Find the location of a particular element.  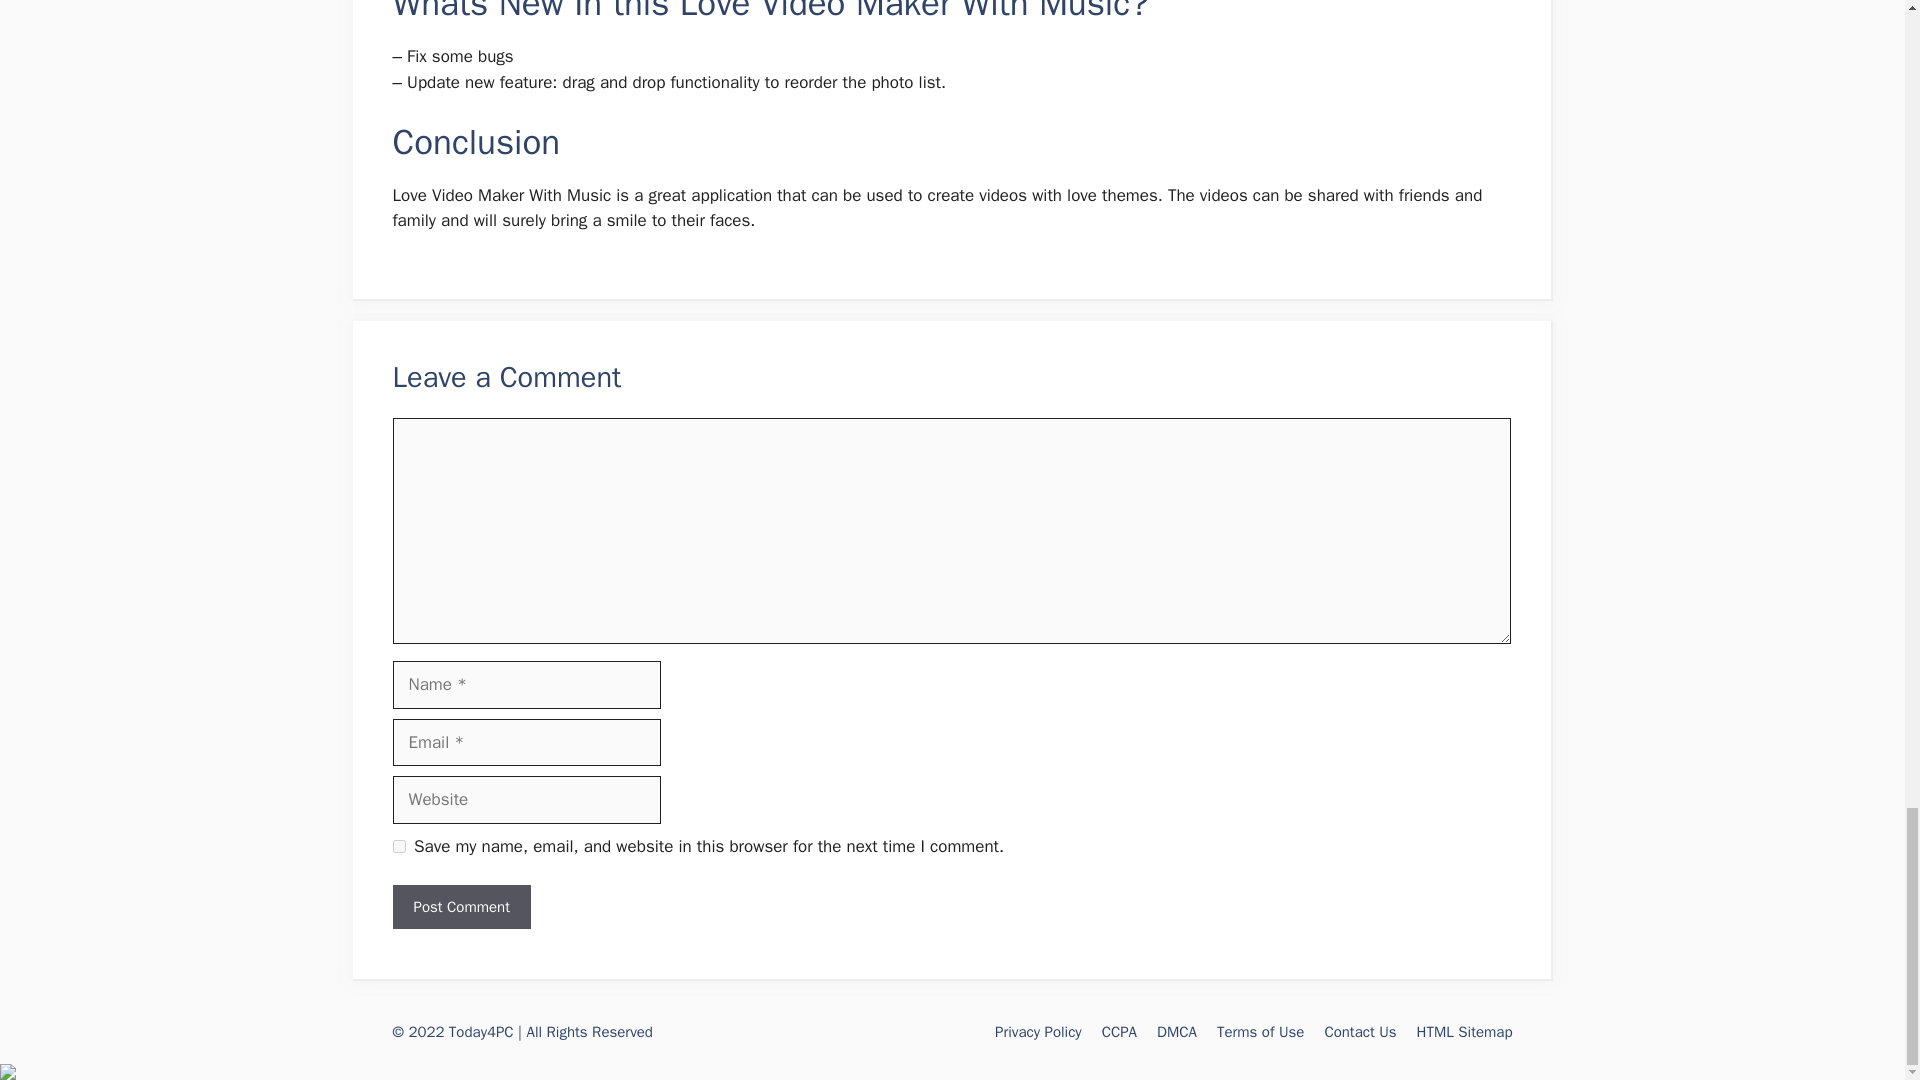

HTML Sitemap is located at coordinates (1464, 1032).